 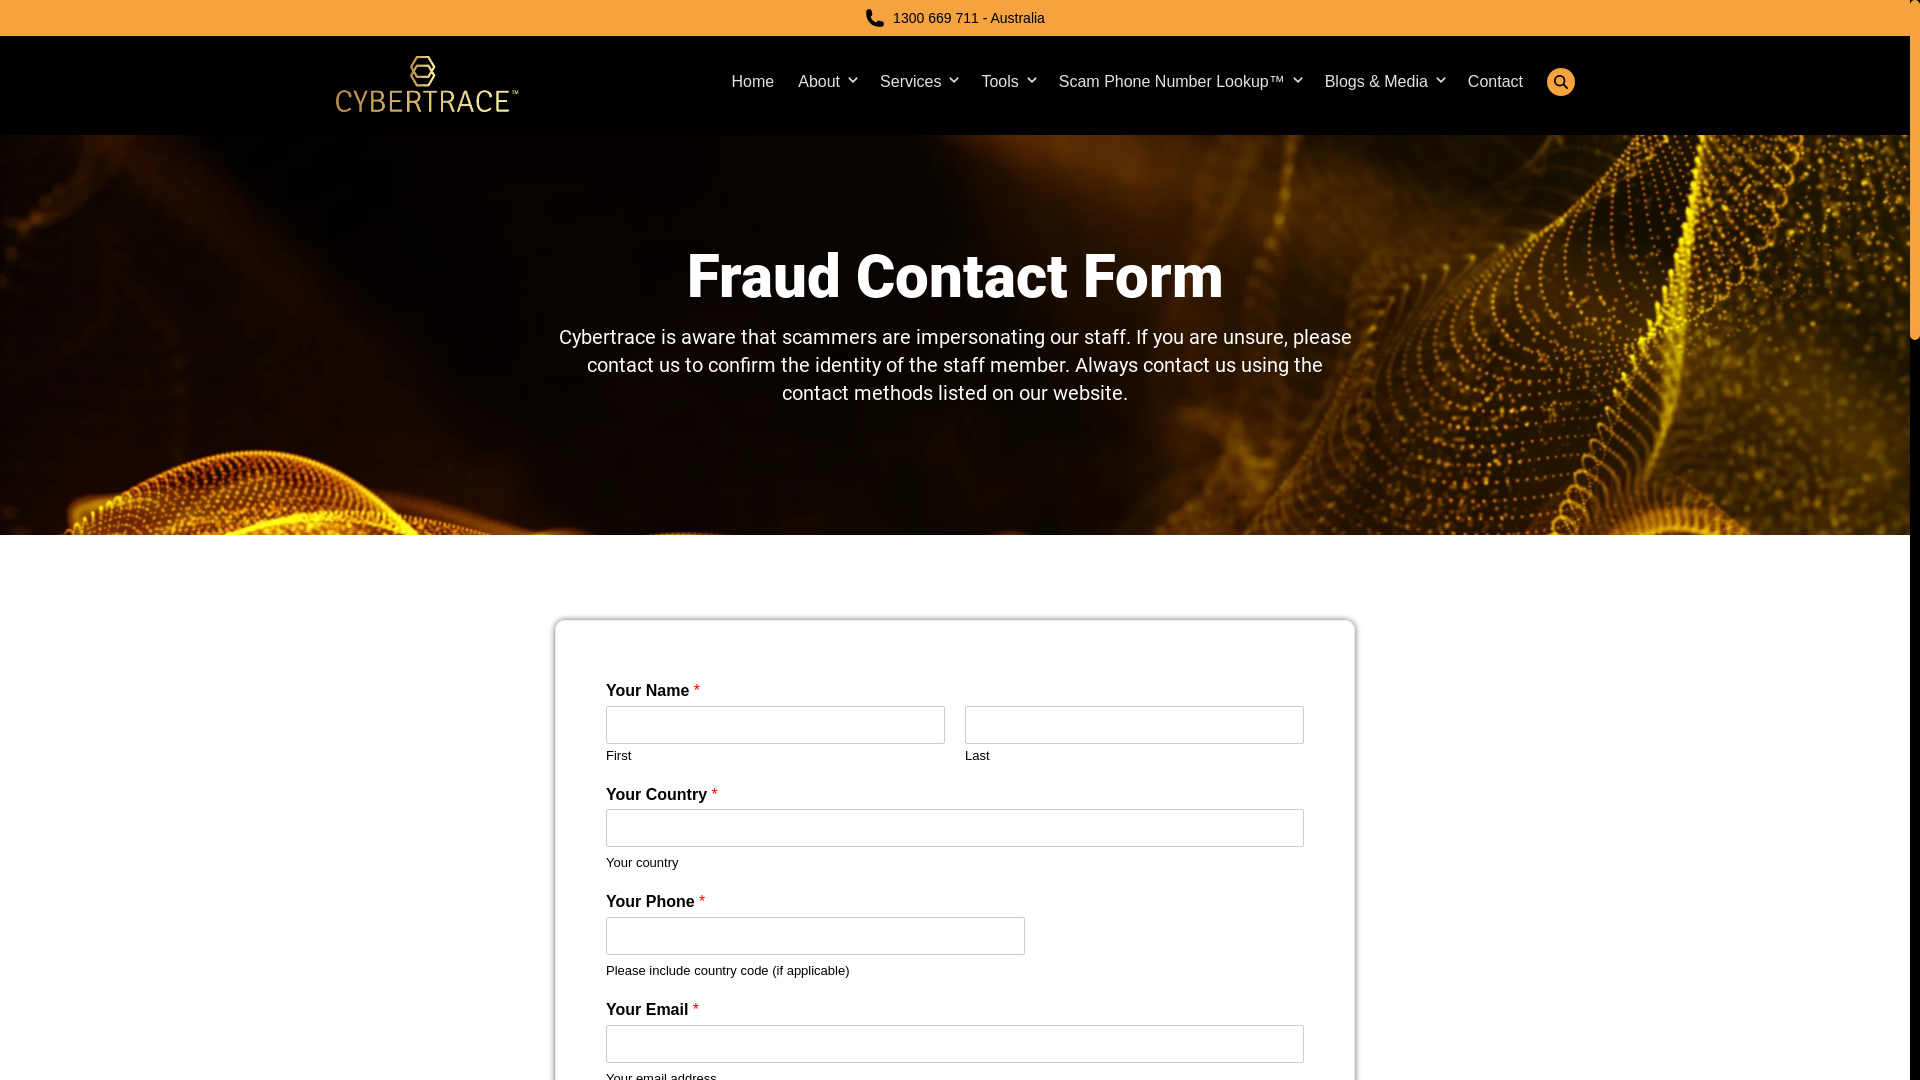 What do you see at coordinates (910, 82) in the screenshot?
I see `Services` at bounding box center [910, 82].